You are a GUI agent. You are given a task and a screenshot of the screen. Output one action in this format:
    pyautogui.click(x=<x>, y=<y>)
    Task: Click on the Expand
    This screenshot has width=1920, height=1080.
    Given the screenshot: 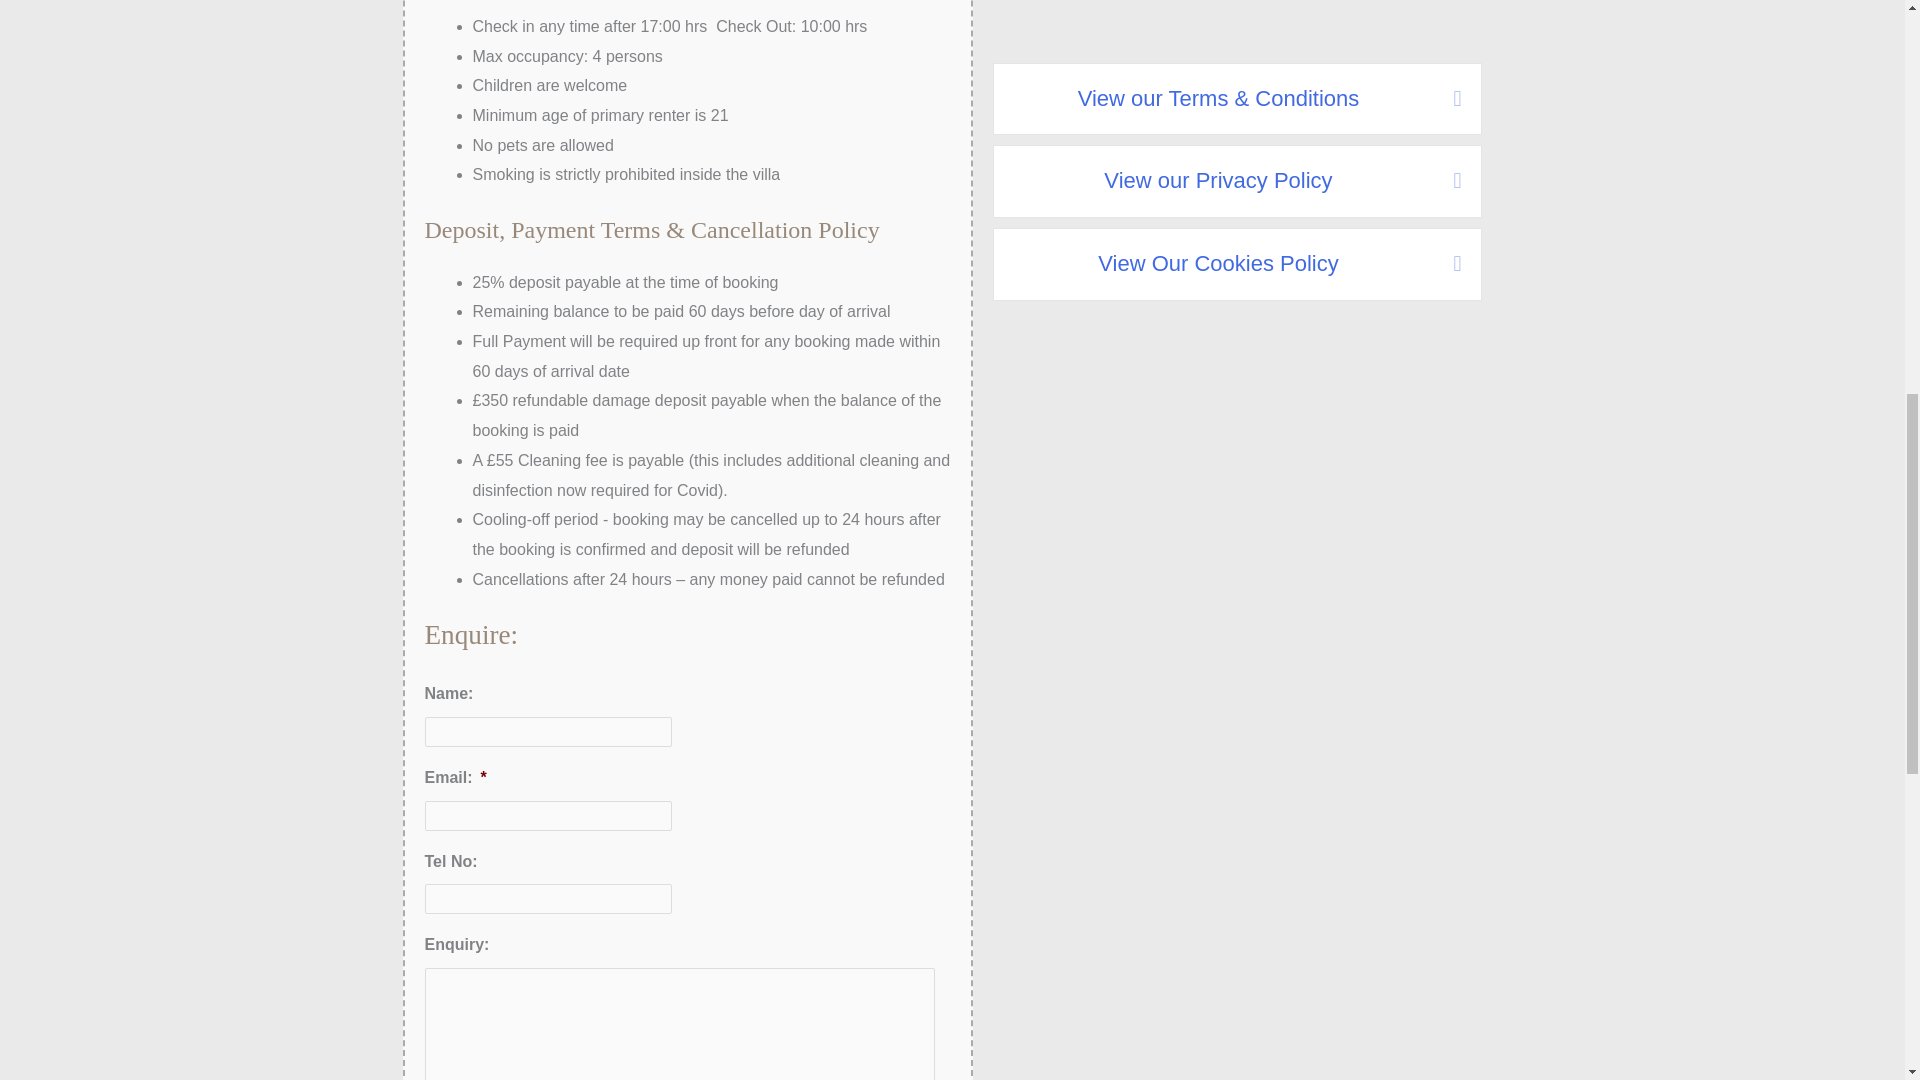 What is the action you would take?
    pyautogui.click(x=1442, y=264)
    